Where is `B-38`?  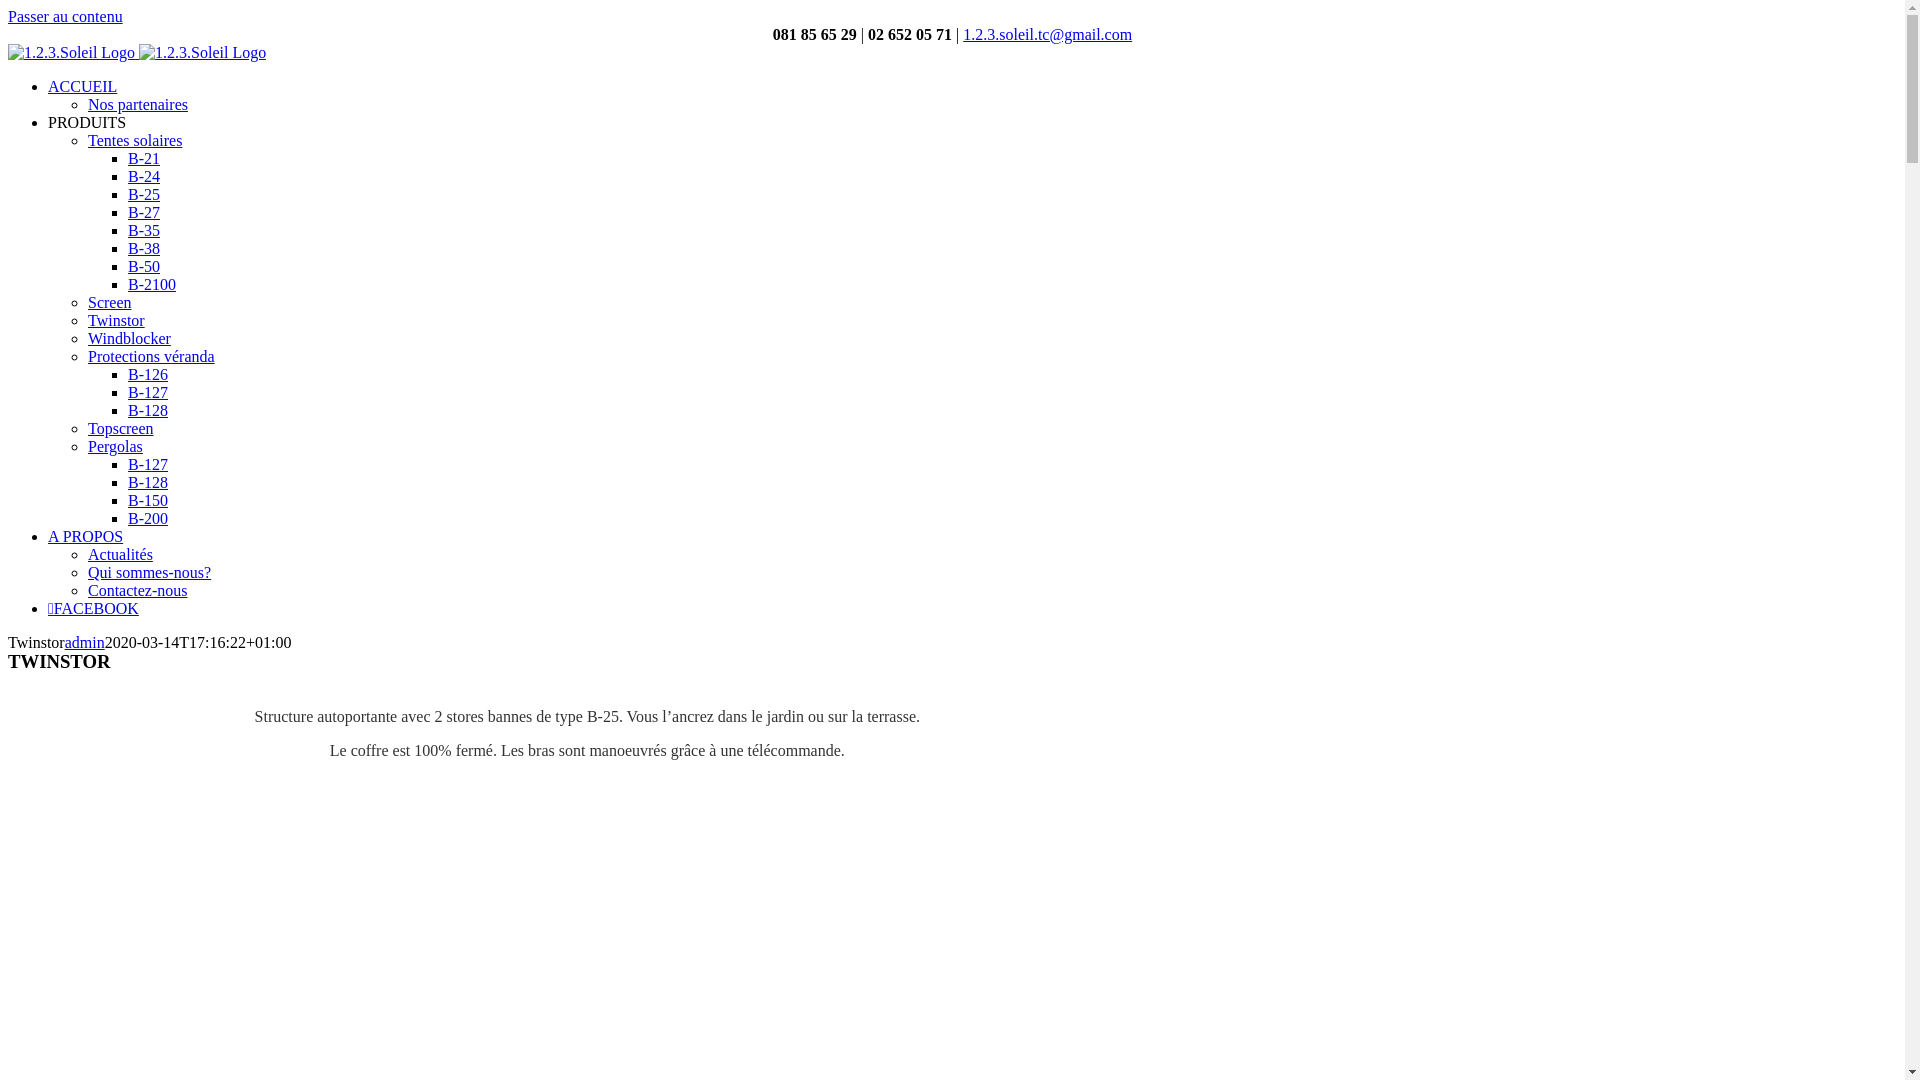 B-38 is located at coordinates (144, 248).